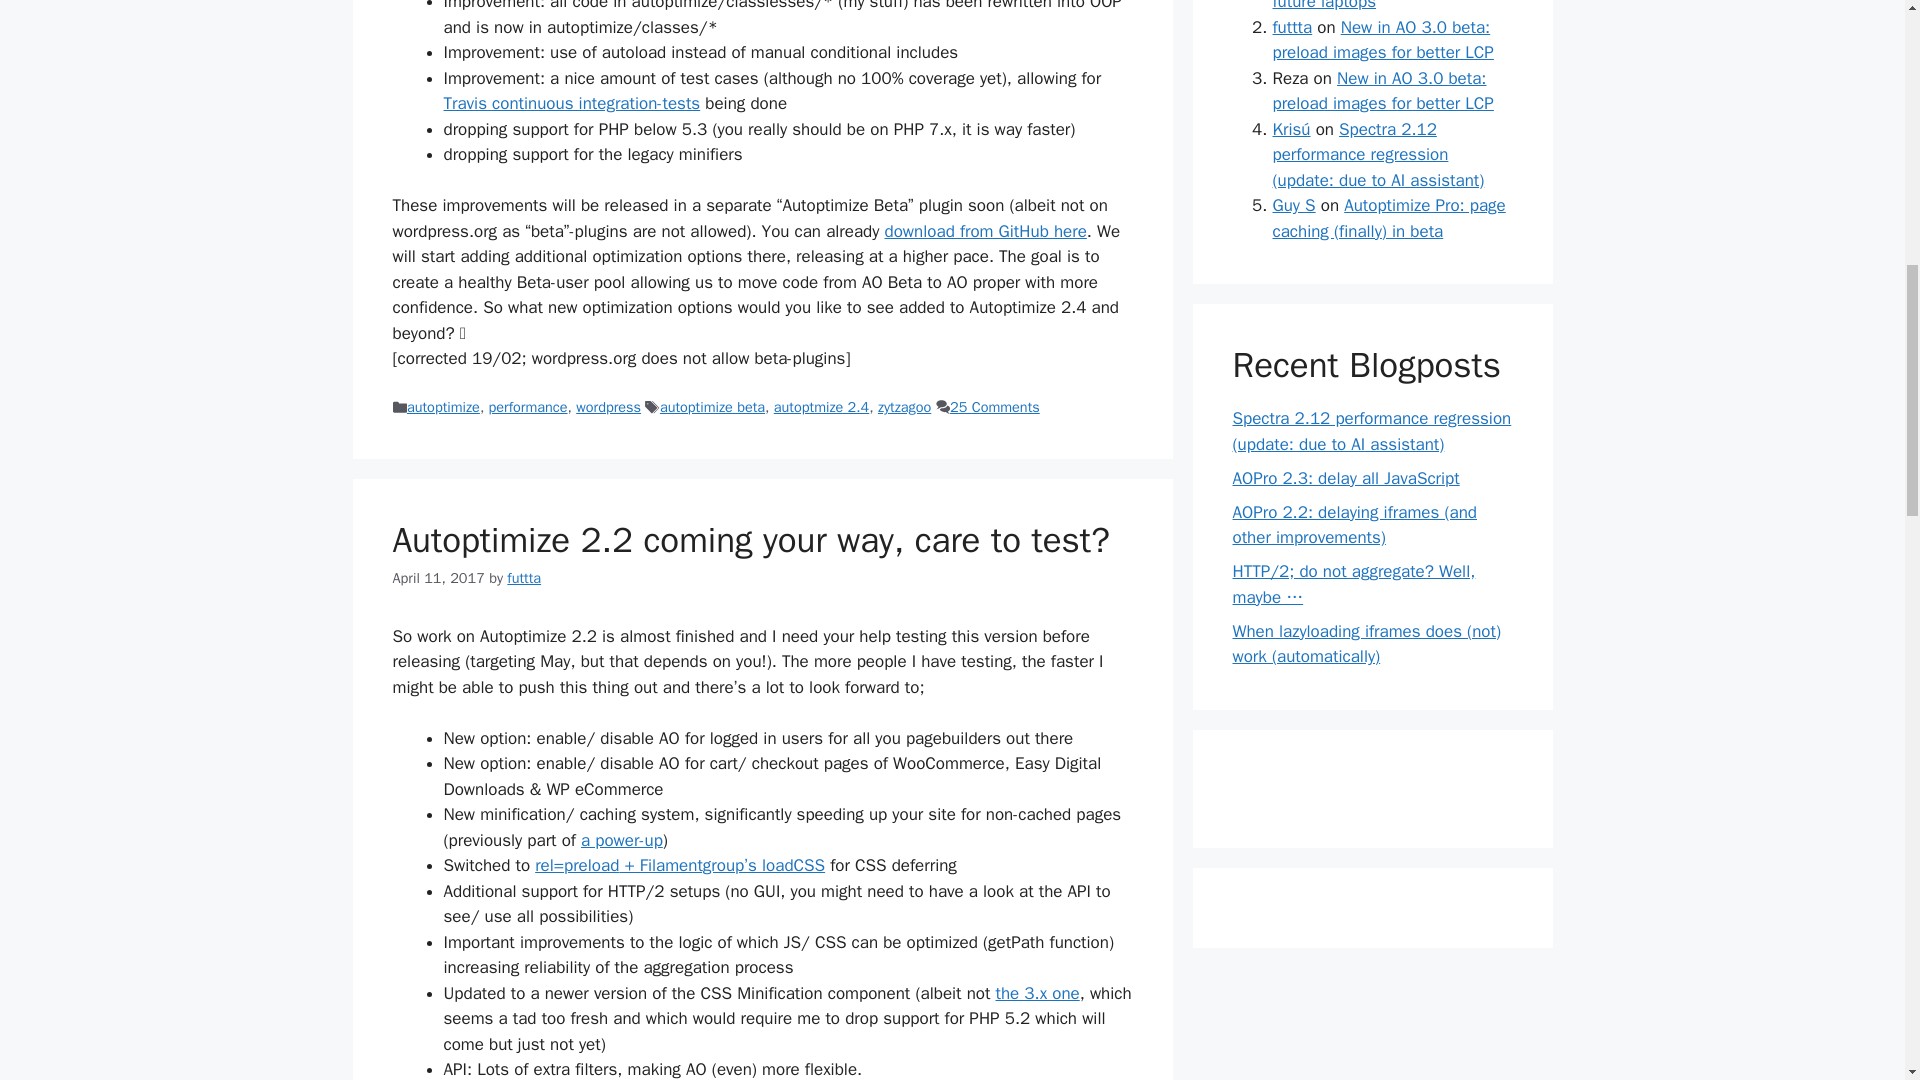  Describe the element at coordinates (622, 840) in the screenshot. I see `a power-up` at that location.